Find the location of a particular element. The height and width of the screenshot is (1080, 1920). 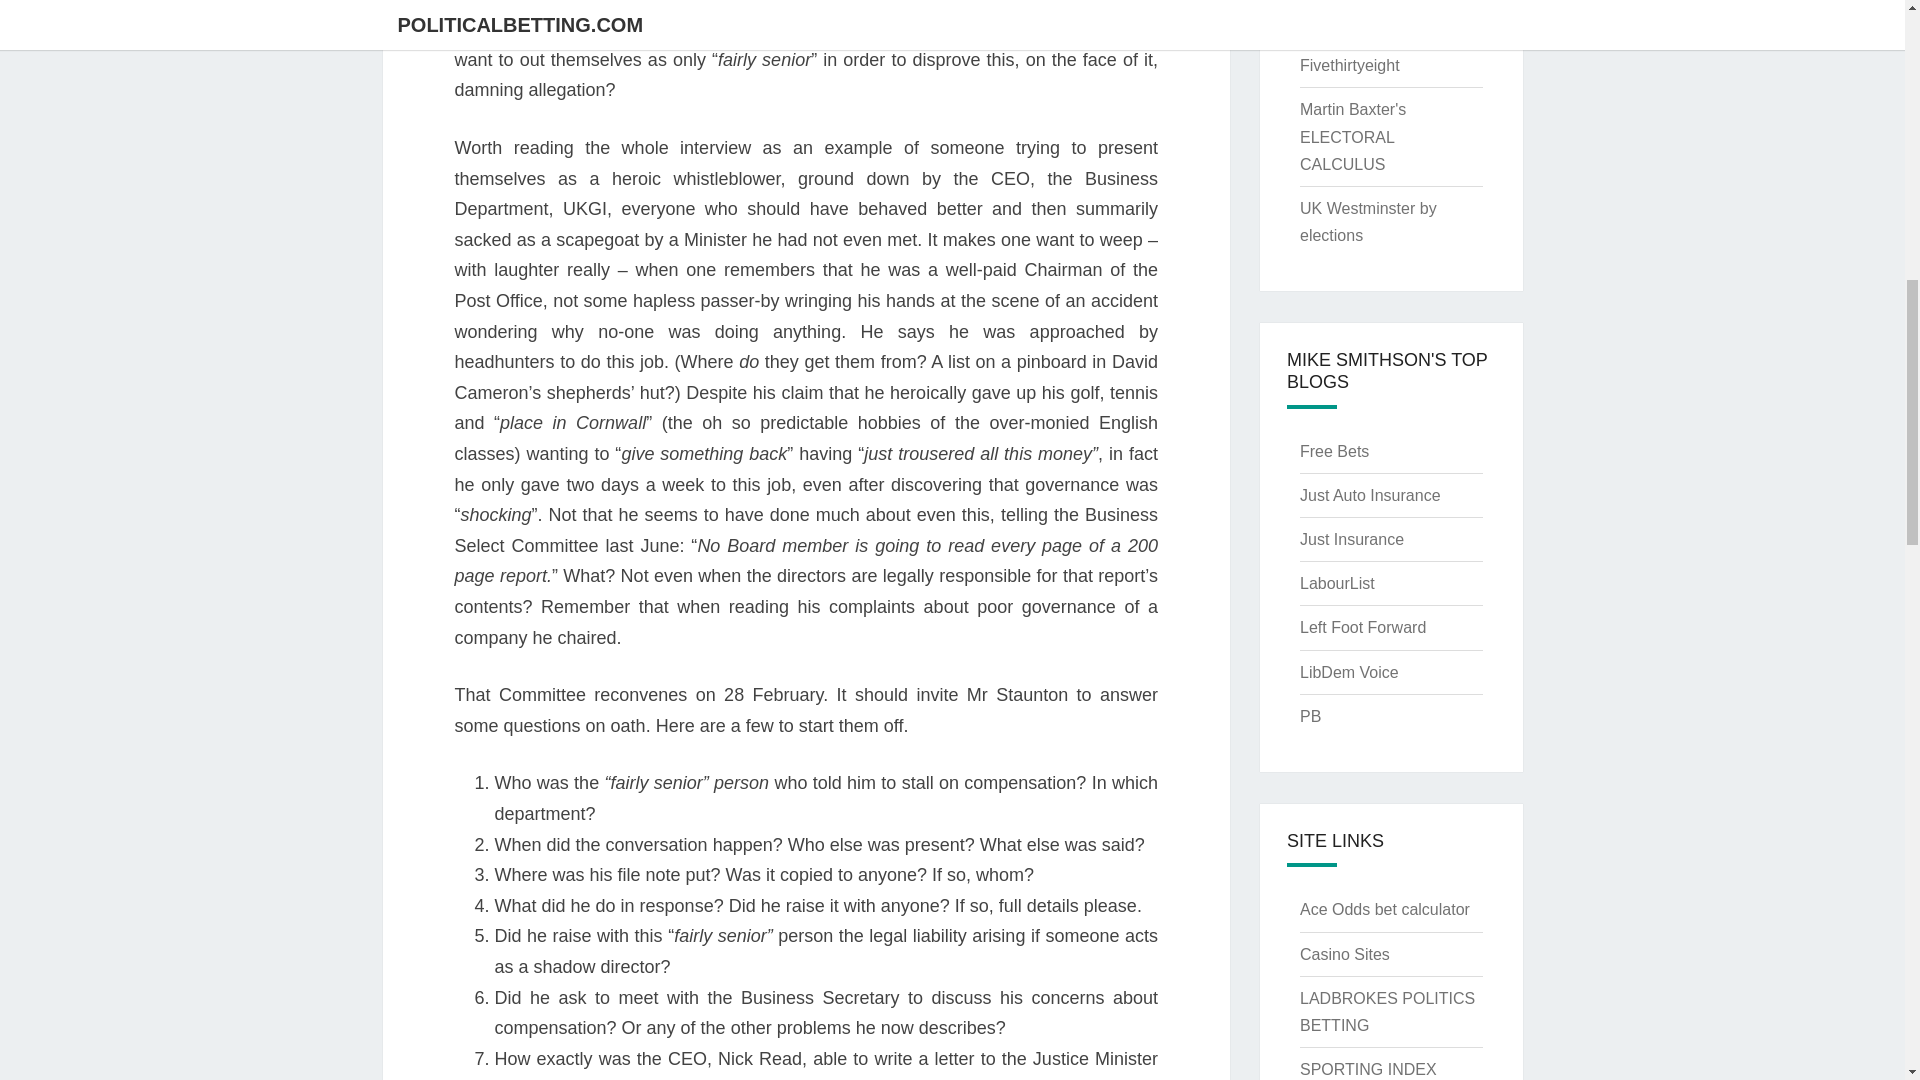

Free Bets is located at coordinates (1334, 451).